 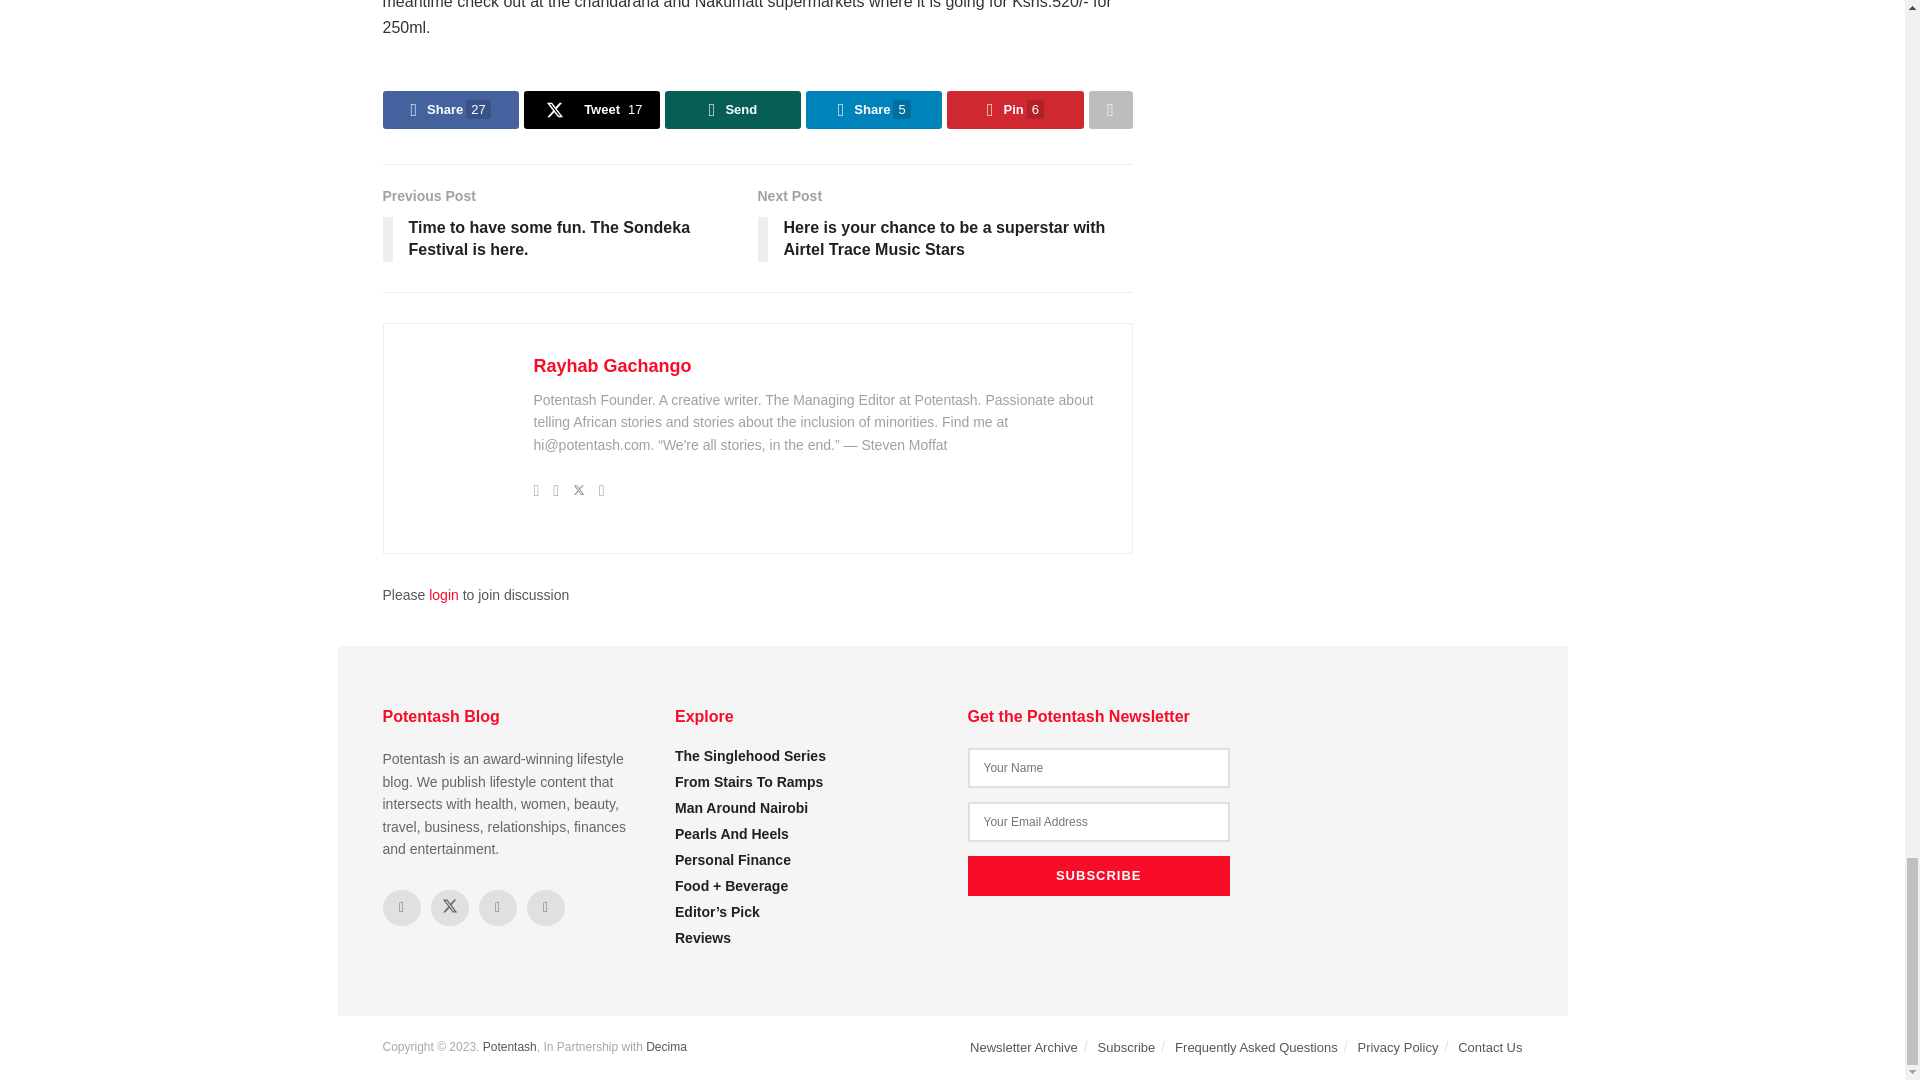 What do you see at coordinates (1098, 876) in the screenshot?
I see `Subscribe` at bounding box center [1098, 876].